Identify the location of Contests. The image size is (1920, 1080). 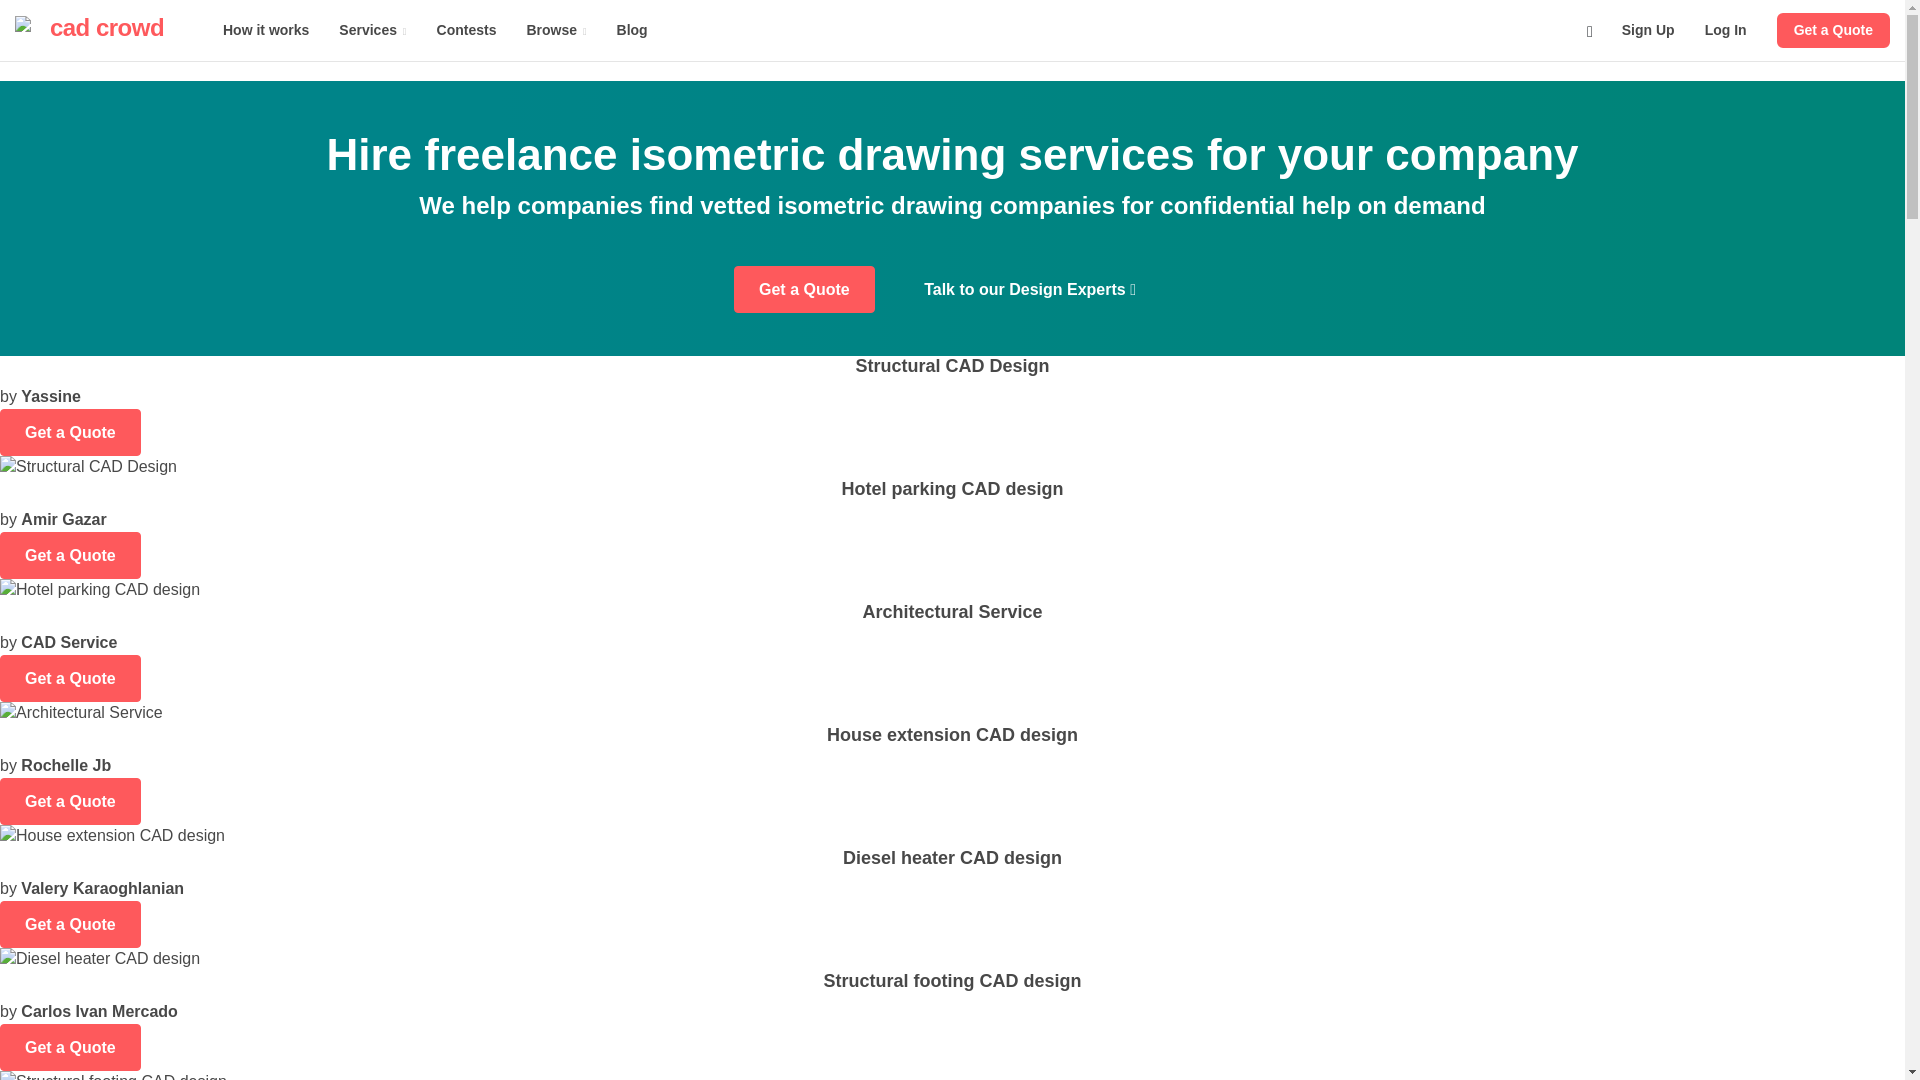
(467, 30).